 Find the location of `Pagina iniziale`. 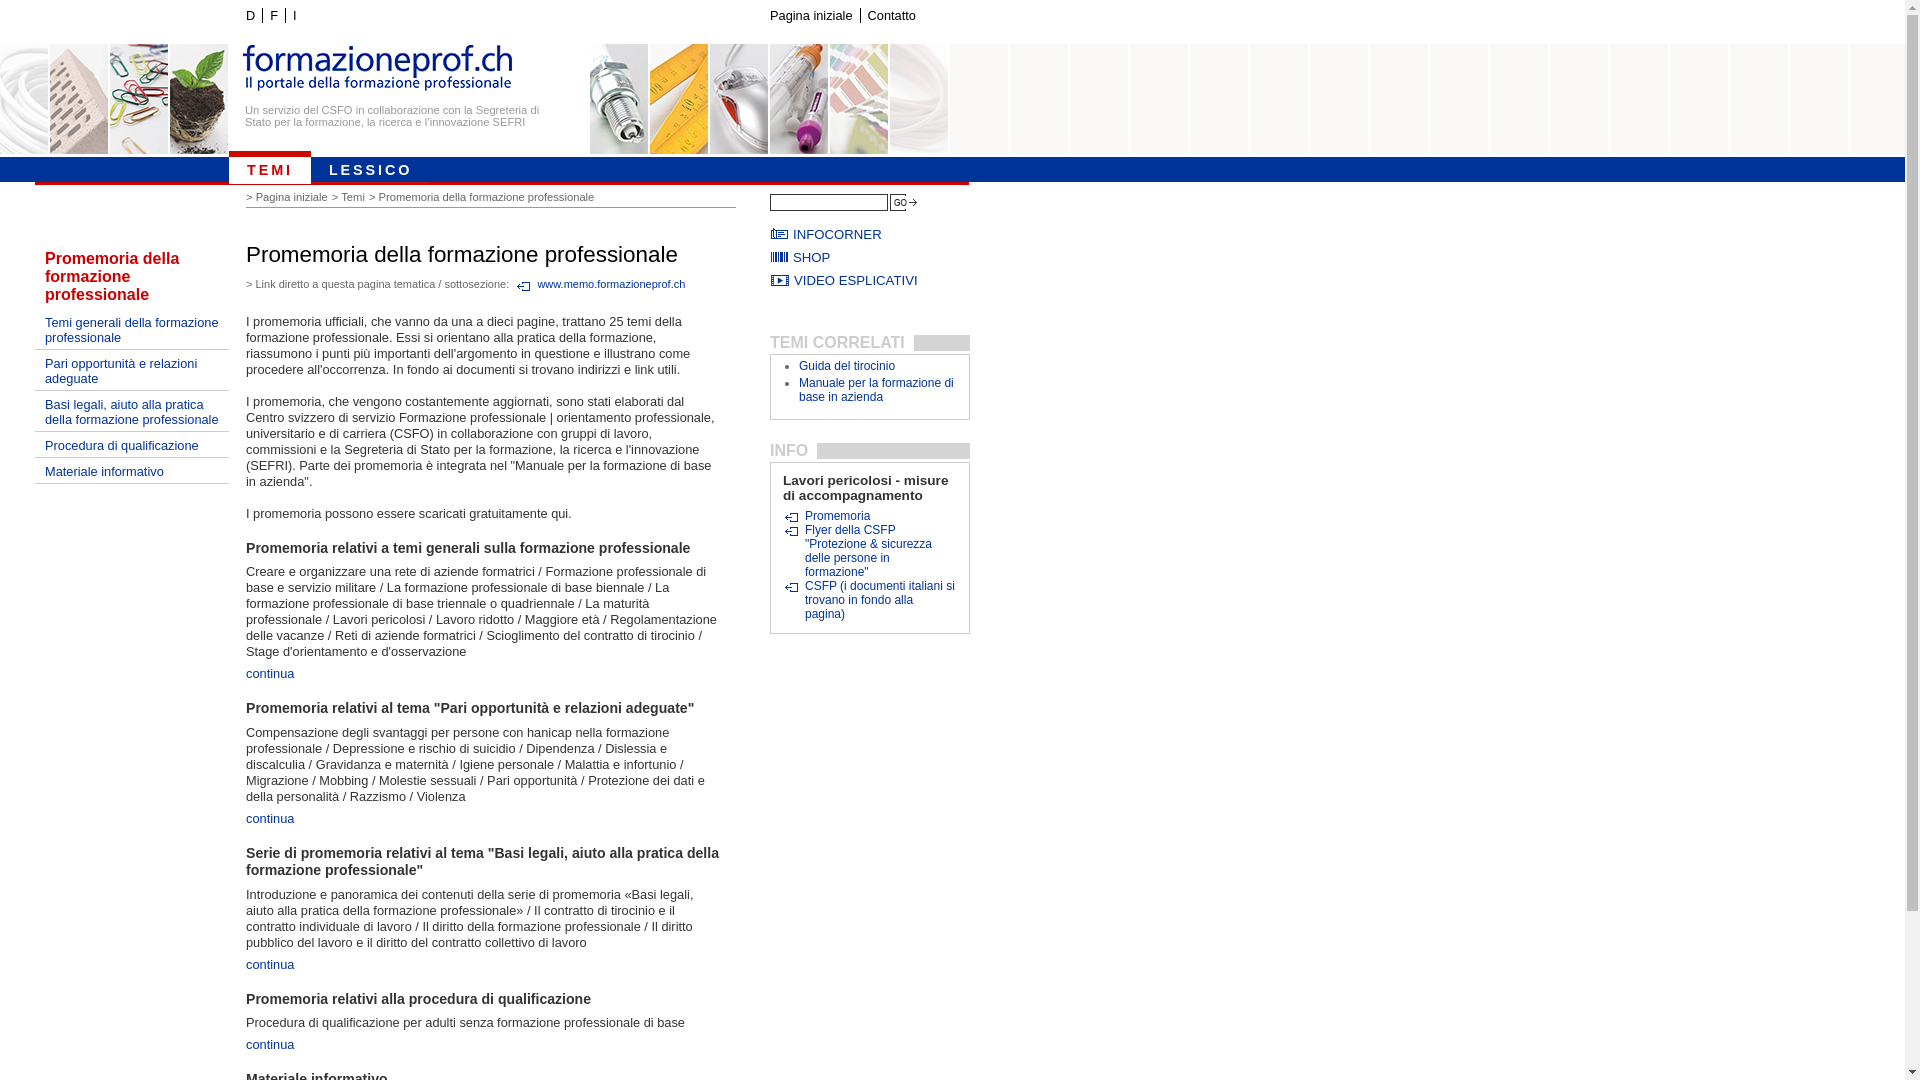

Pagina iniziale is located at coordinates (811, 16).